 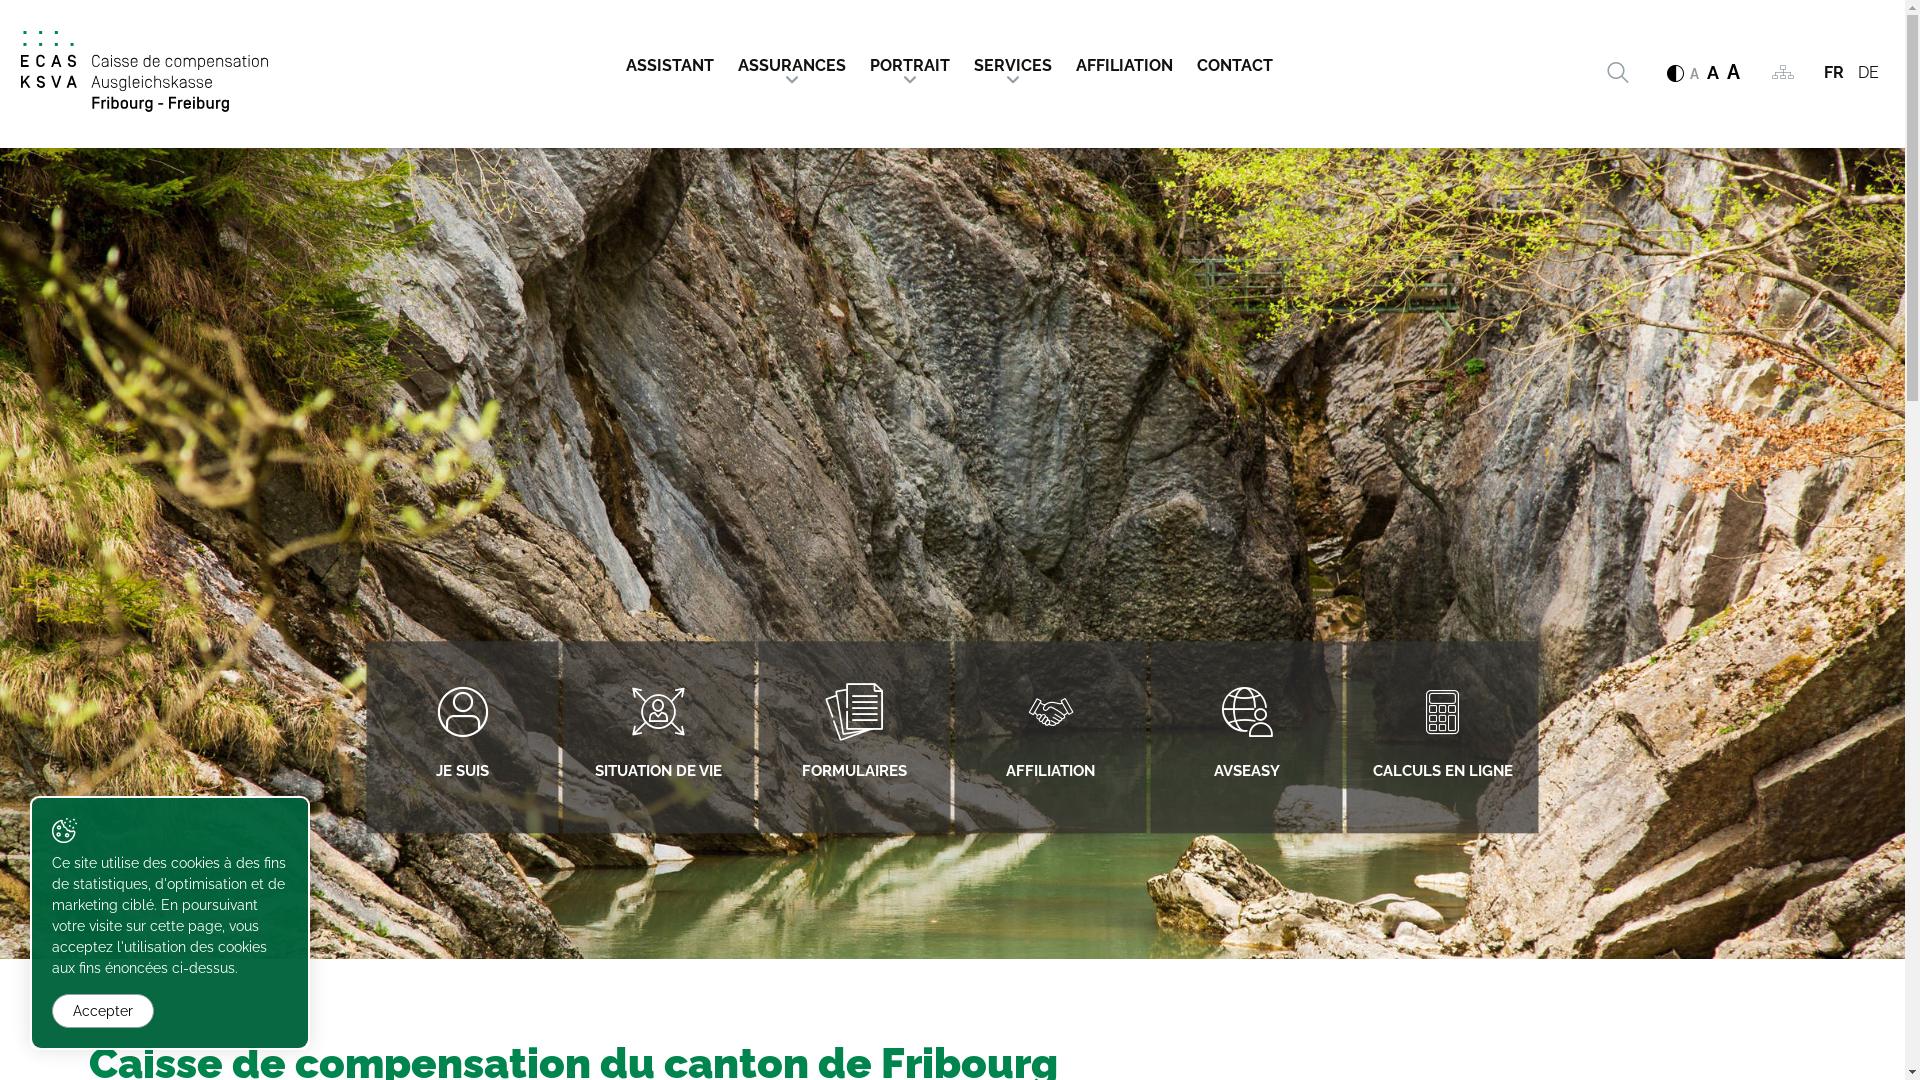 I want to click on ASSISTANT, so click(x=675, y=60).